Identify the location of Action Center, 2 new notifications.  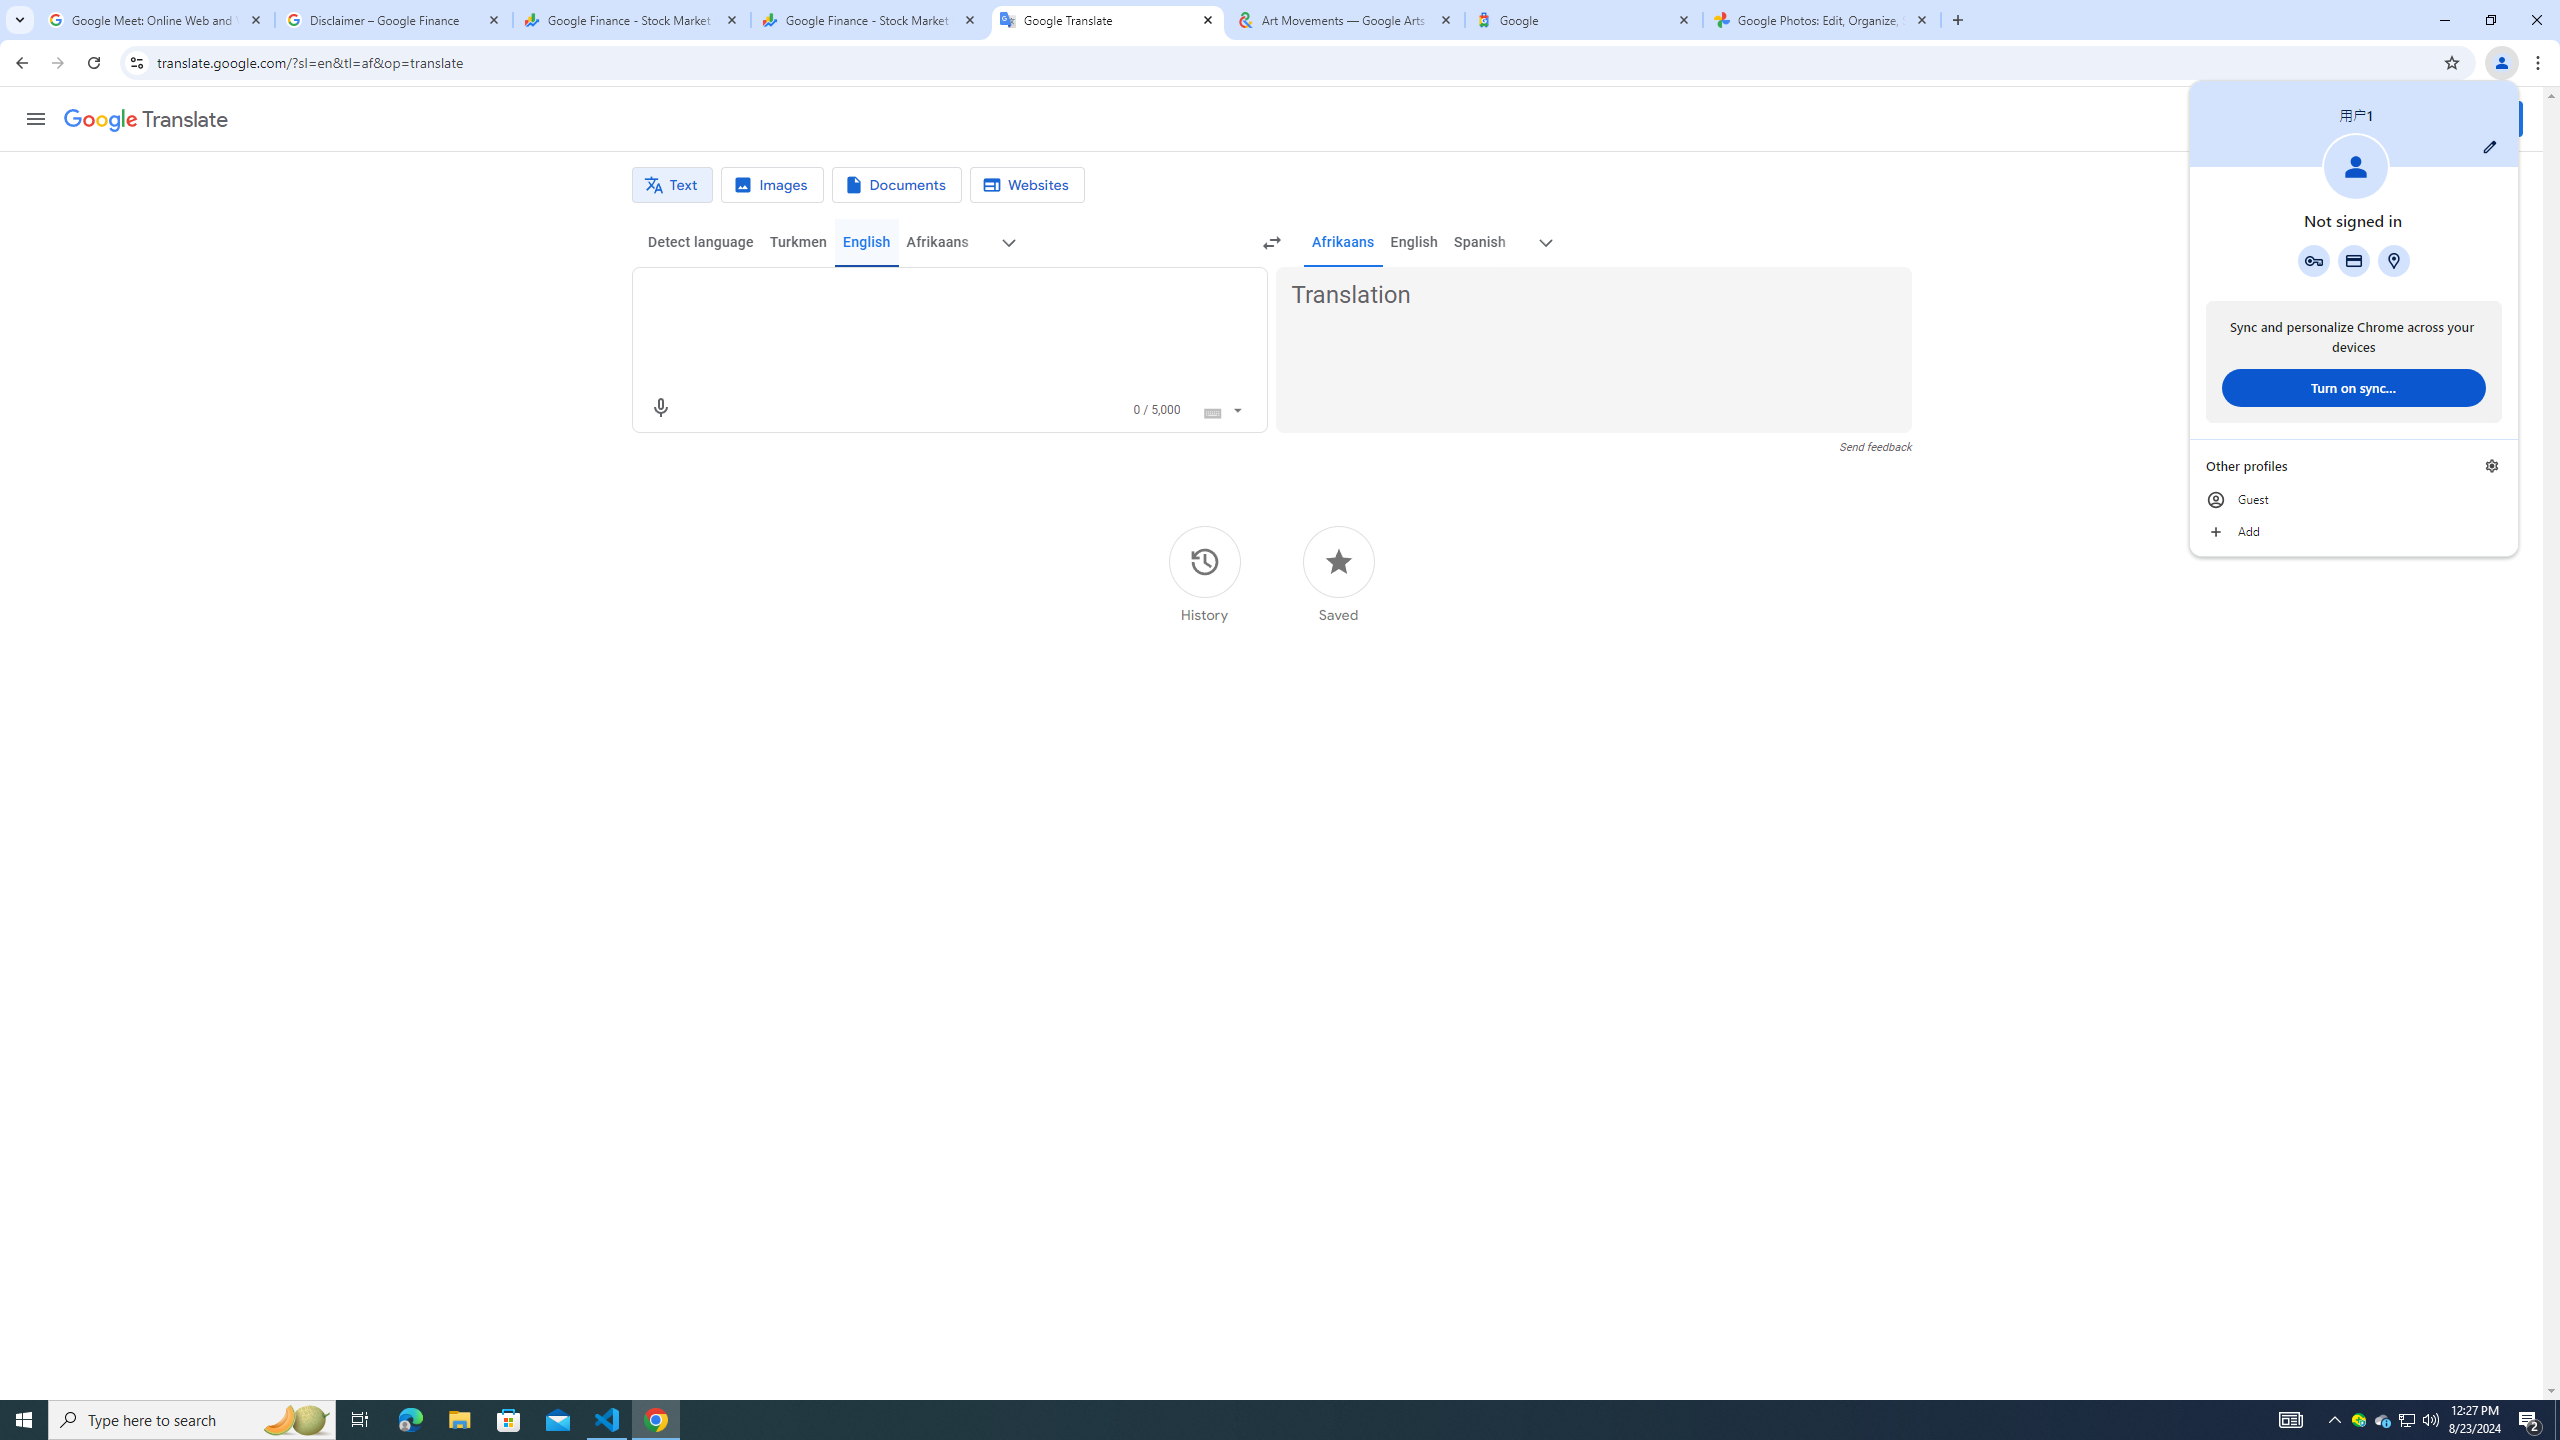
(2530, 1420).